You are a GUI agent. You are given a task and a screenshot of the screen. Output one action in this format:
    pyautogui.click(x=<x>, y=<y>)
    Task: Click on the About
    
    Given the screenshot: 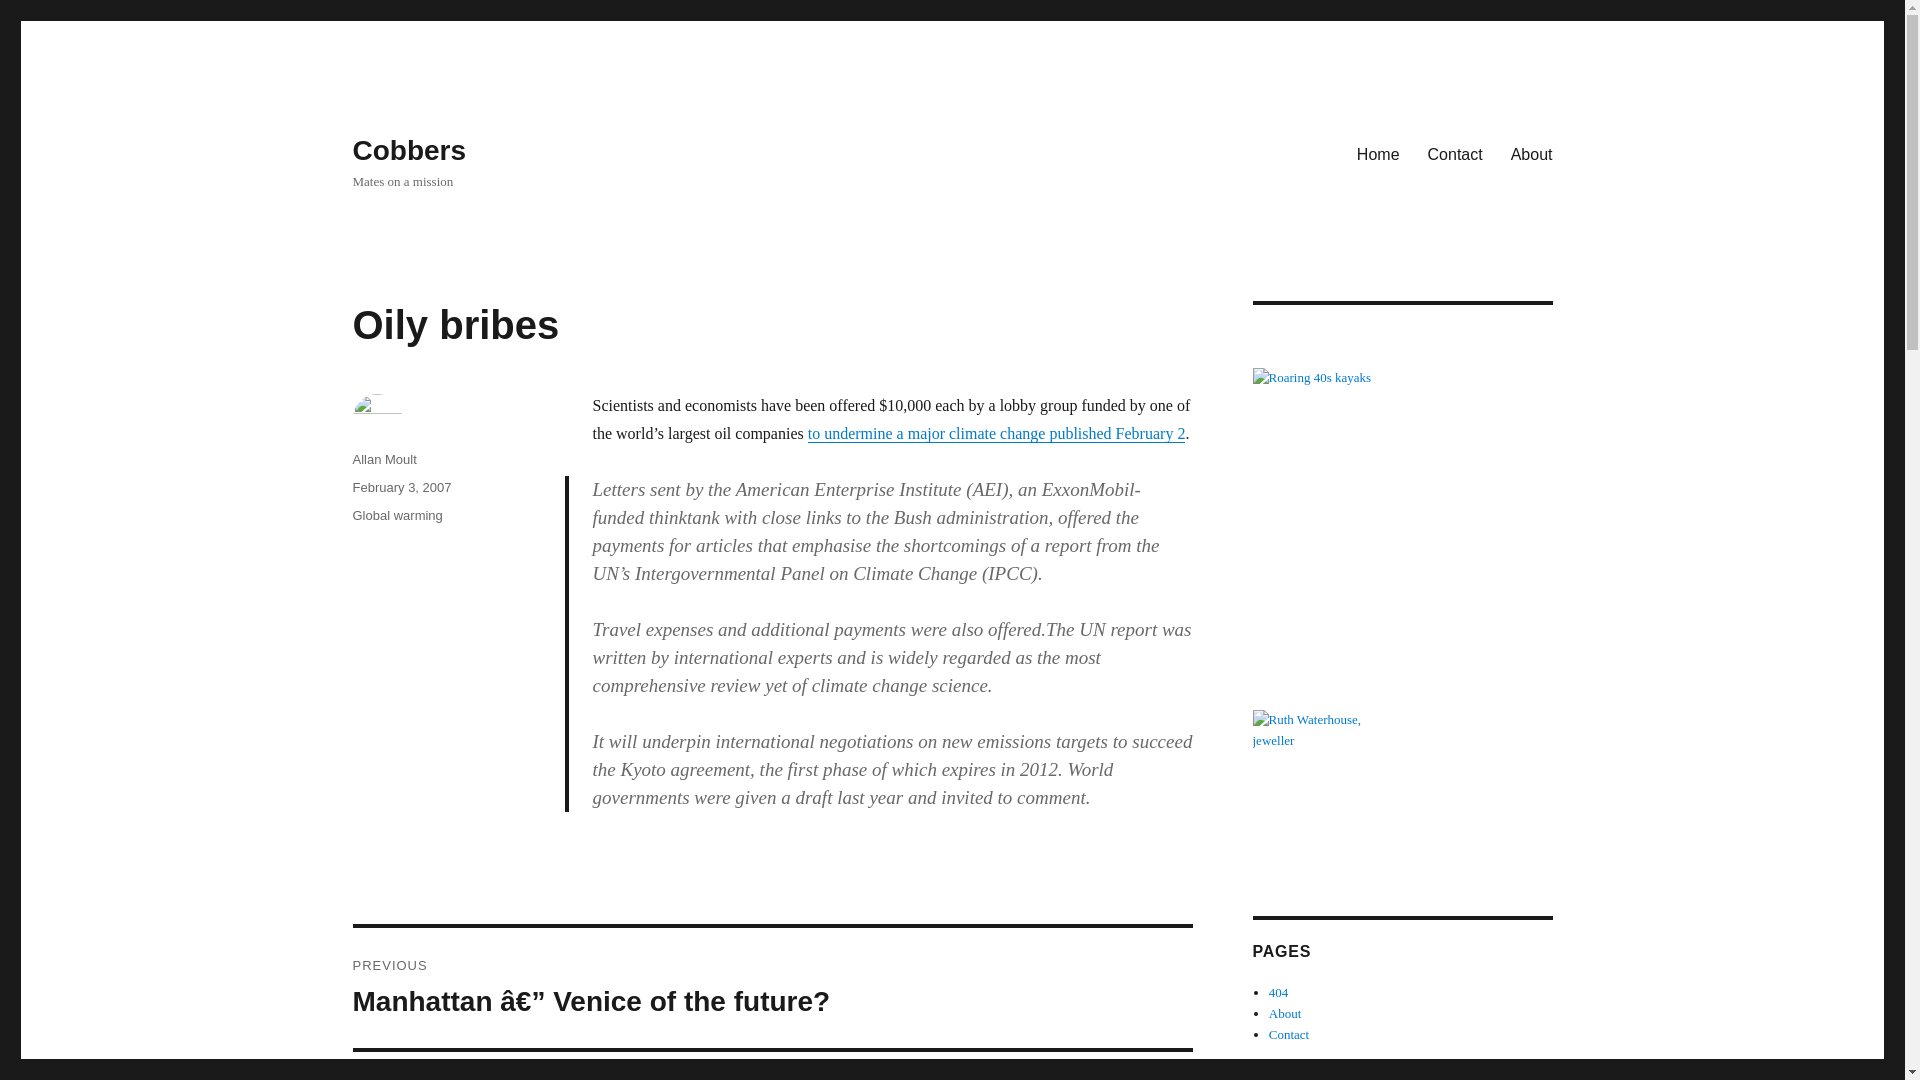 What is the action you would take?
    pyautogui.click(x=1285, y=1012)
    